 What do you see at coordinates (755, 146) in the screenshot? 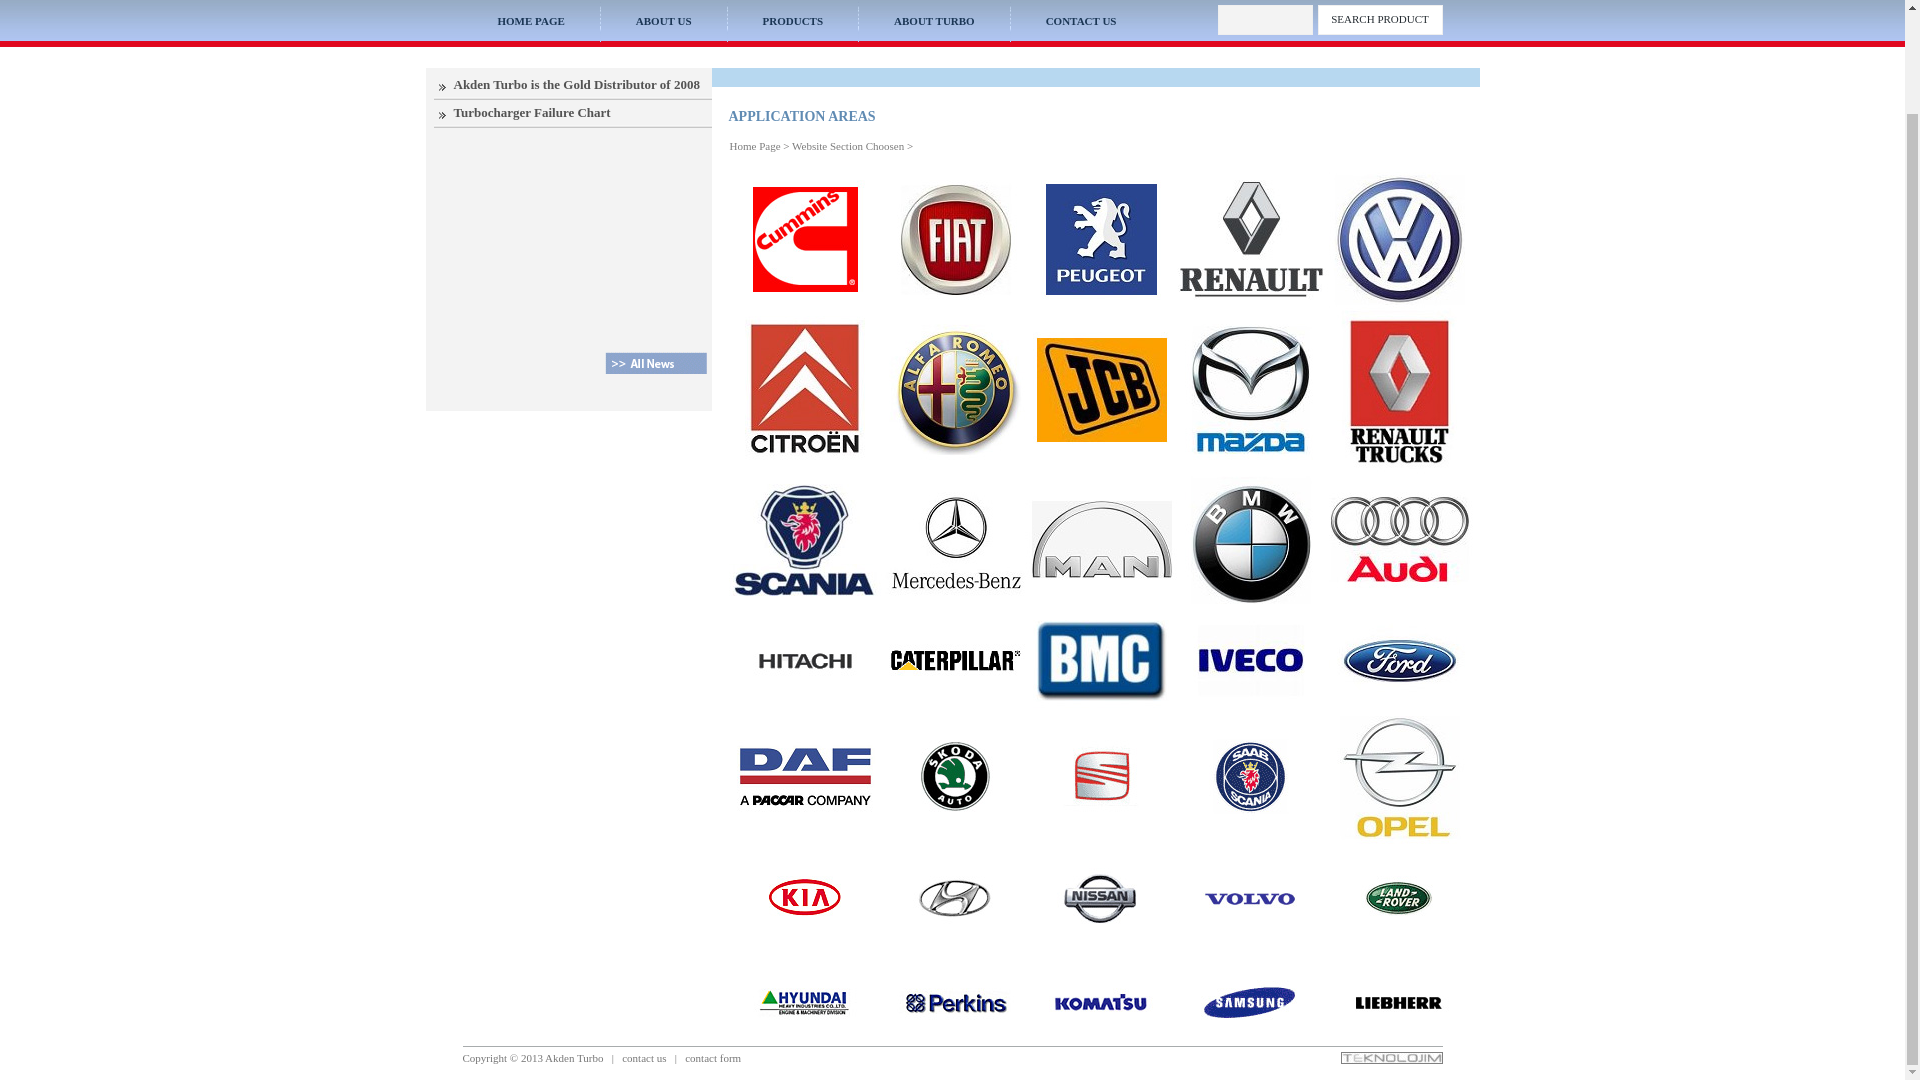
I see `Home Page` at bounding box center [755, 146].